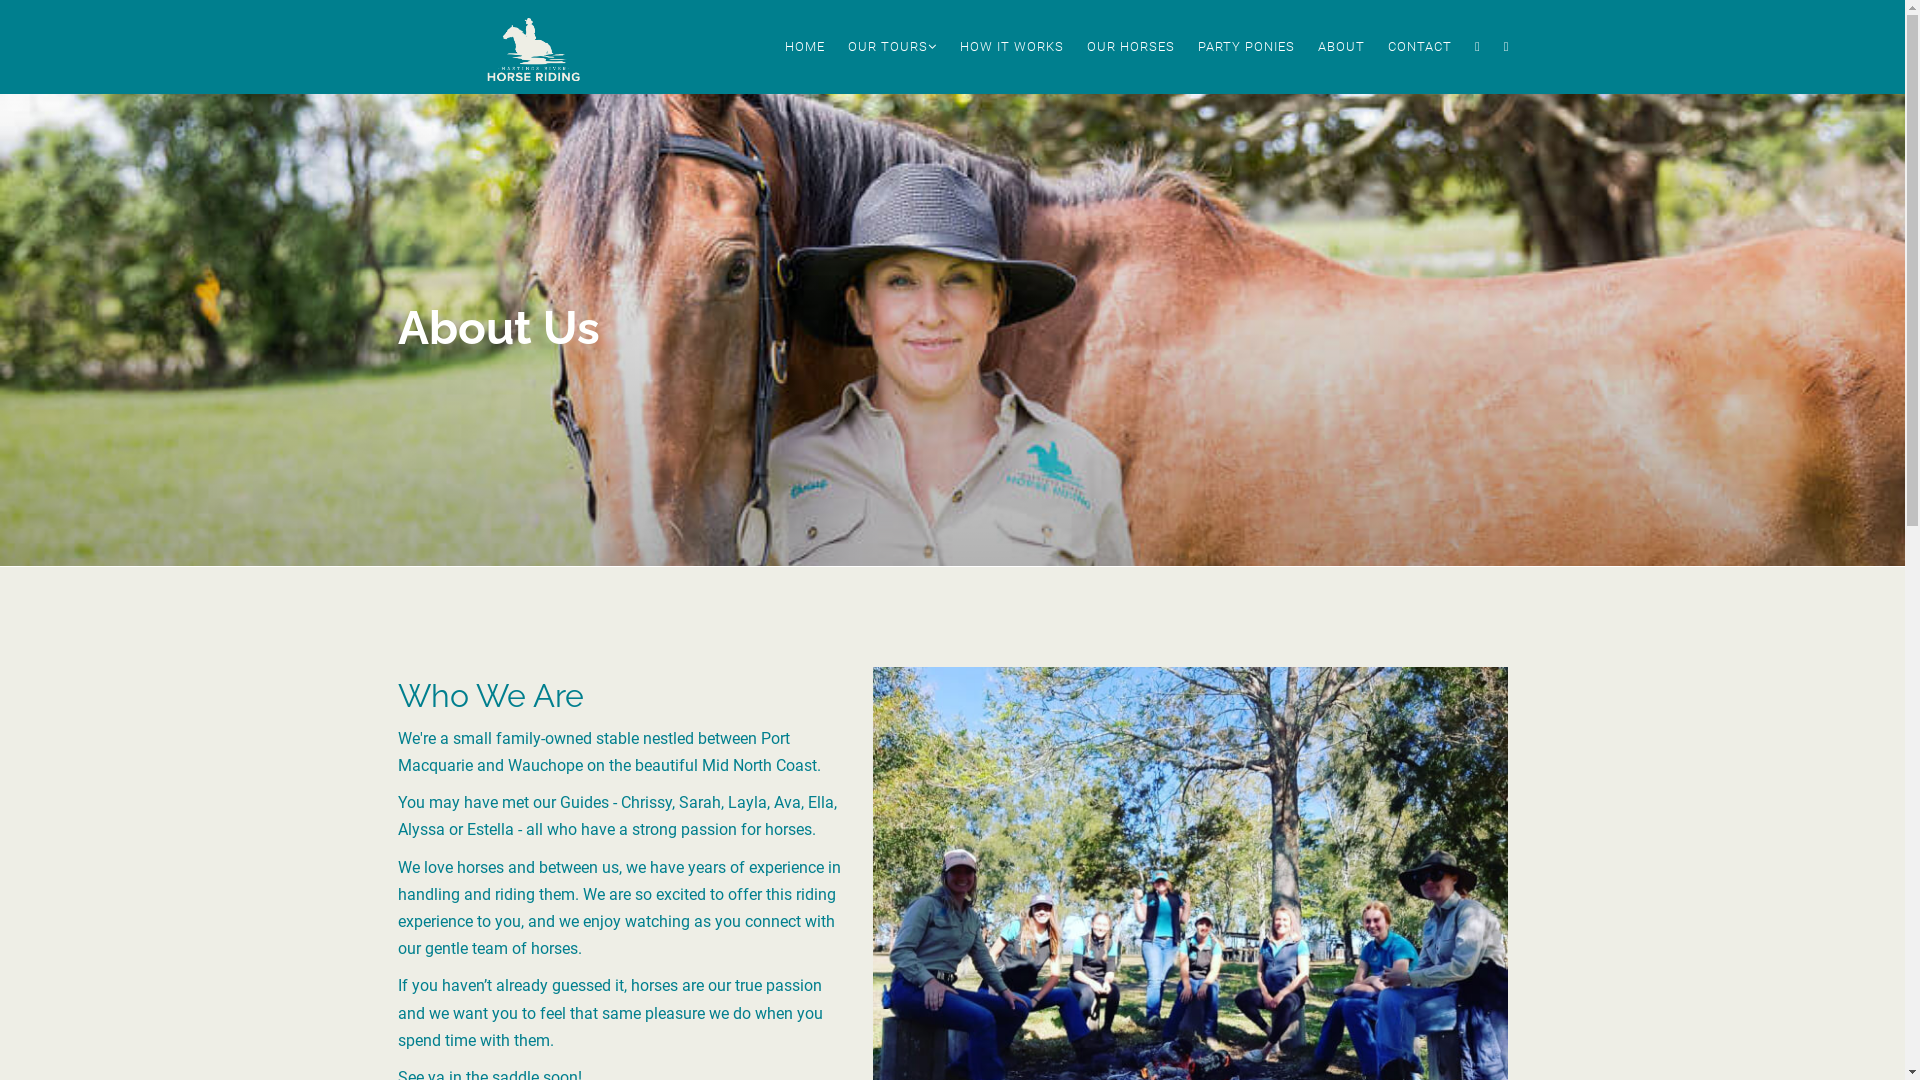  Describe the element at coordinates (894, 47) in the screenshot. I see `OUR TOURS` at that location.